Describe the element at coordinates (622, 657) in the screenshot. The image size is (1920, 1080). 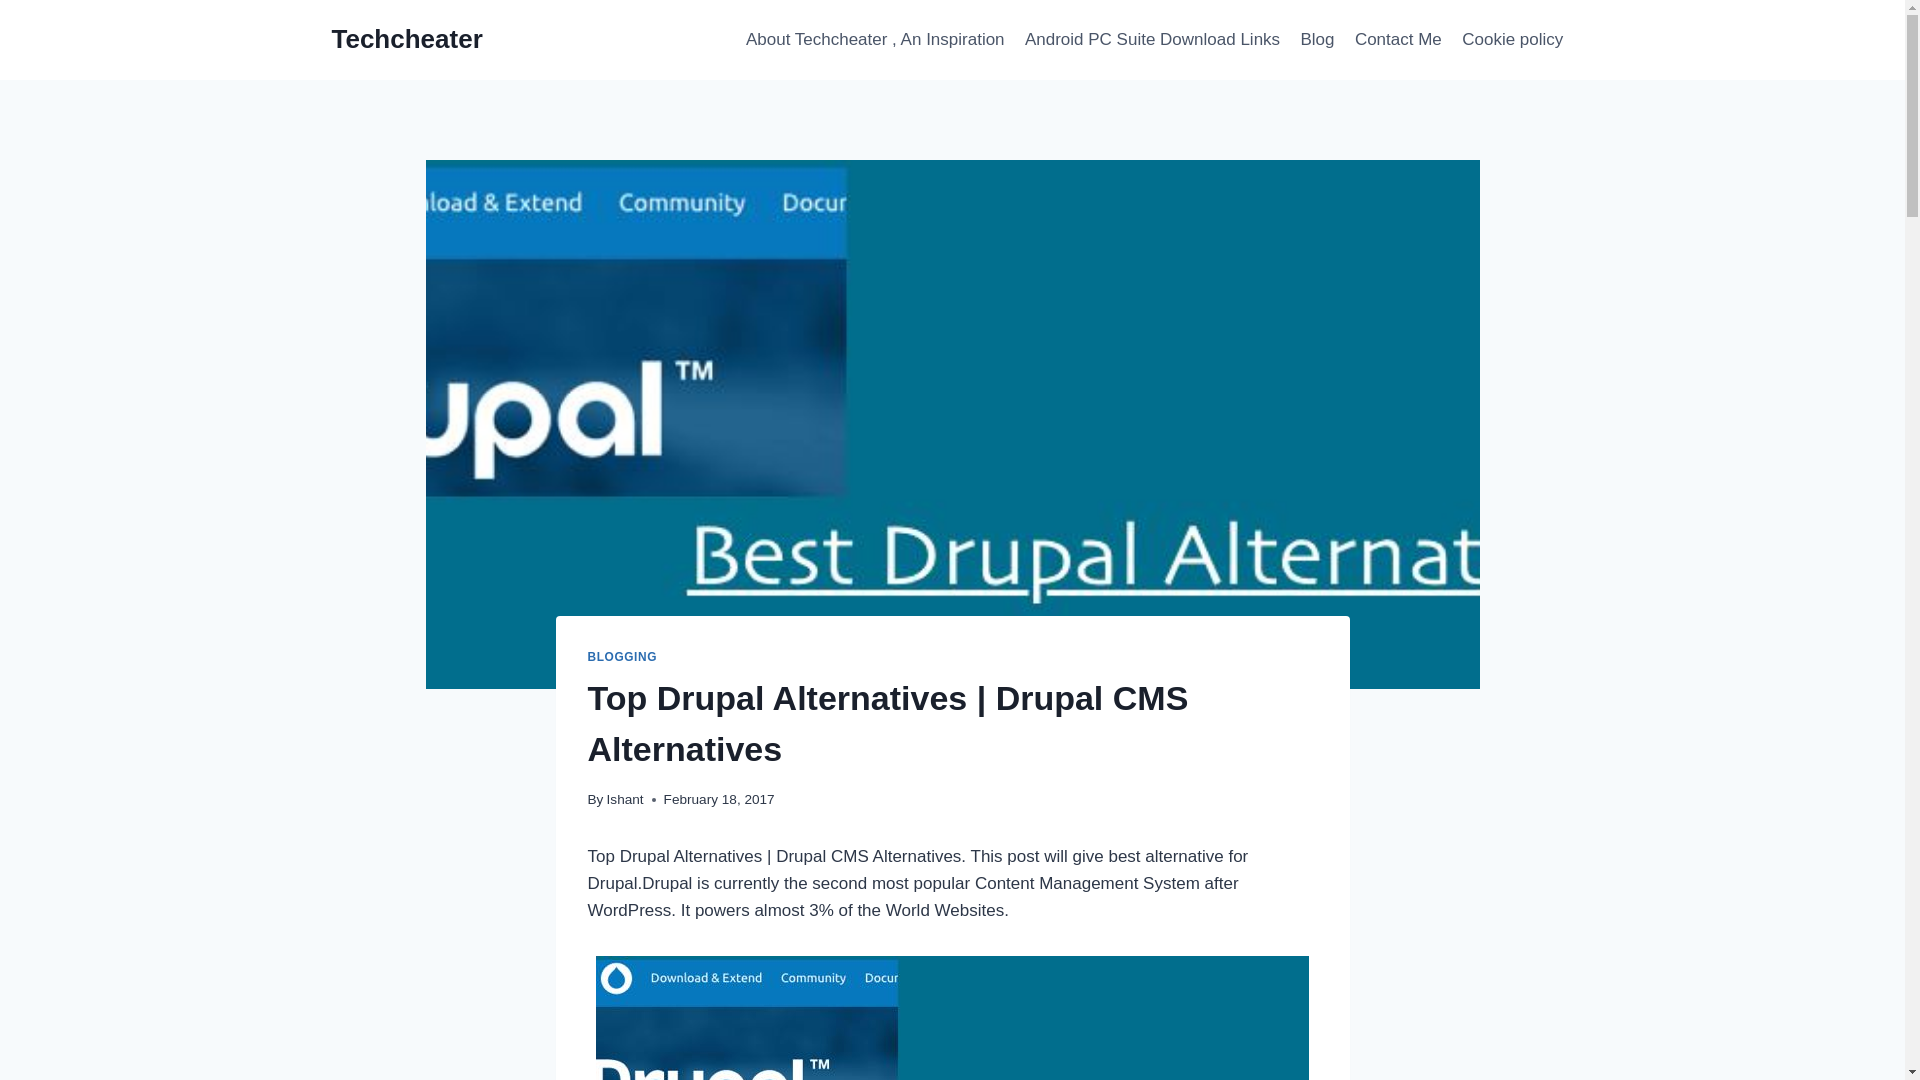
I see `BLOGGING` at that location.